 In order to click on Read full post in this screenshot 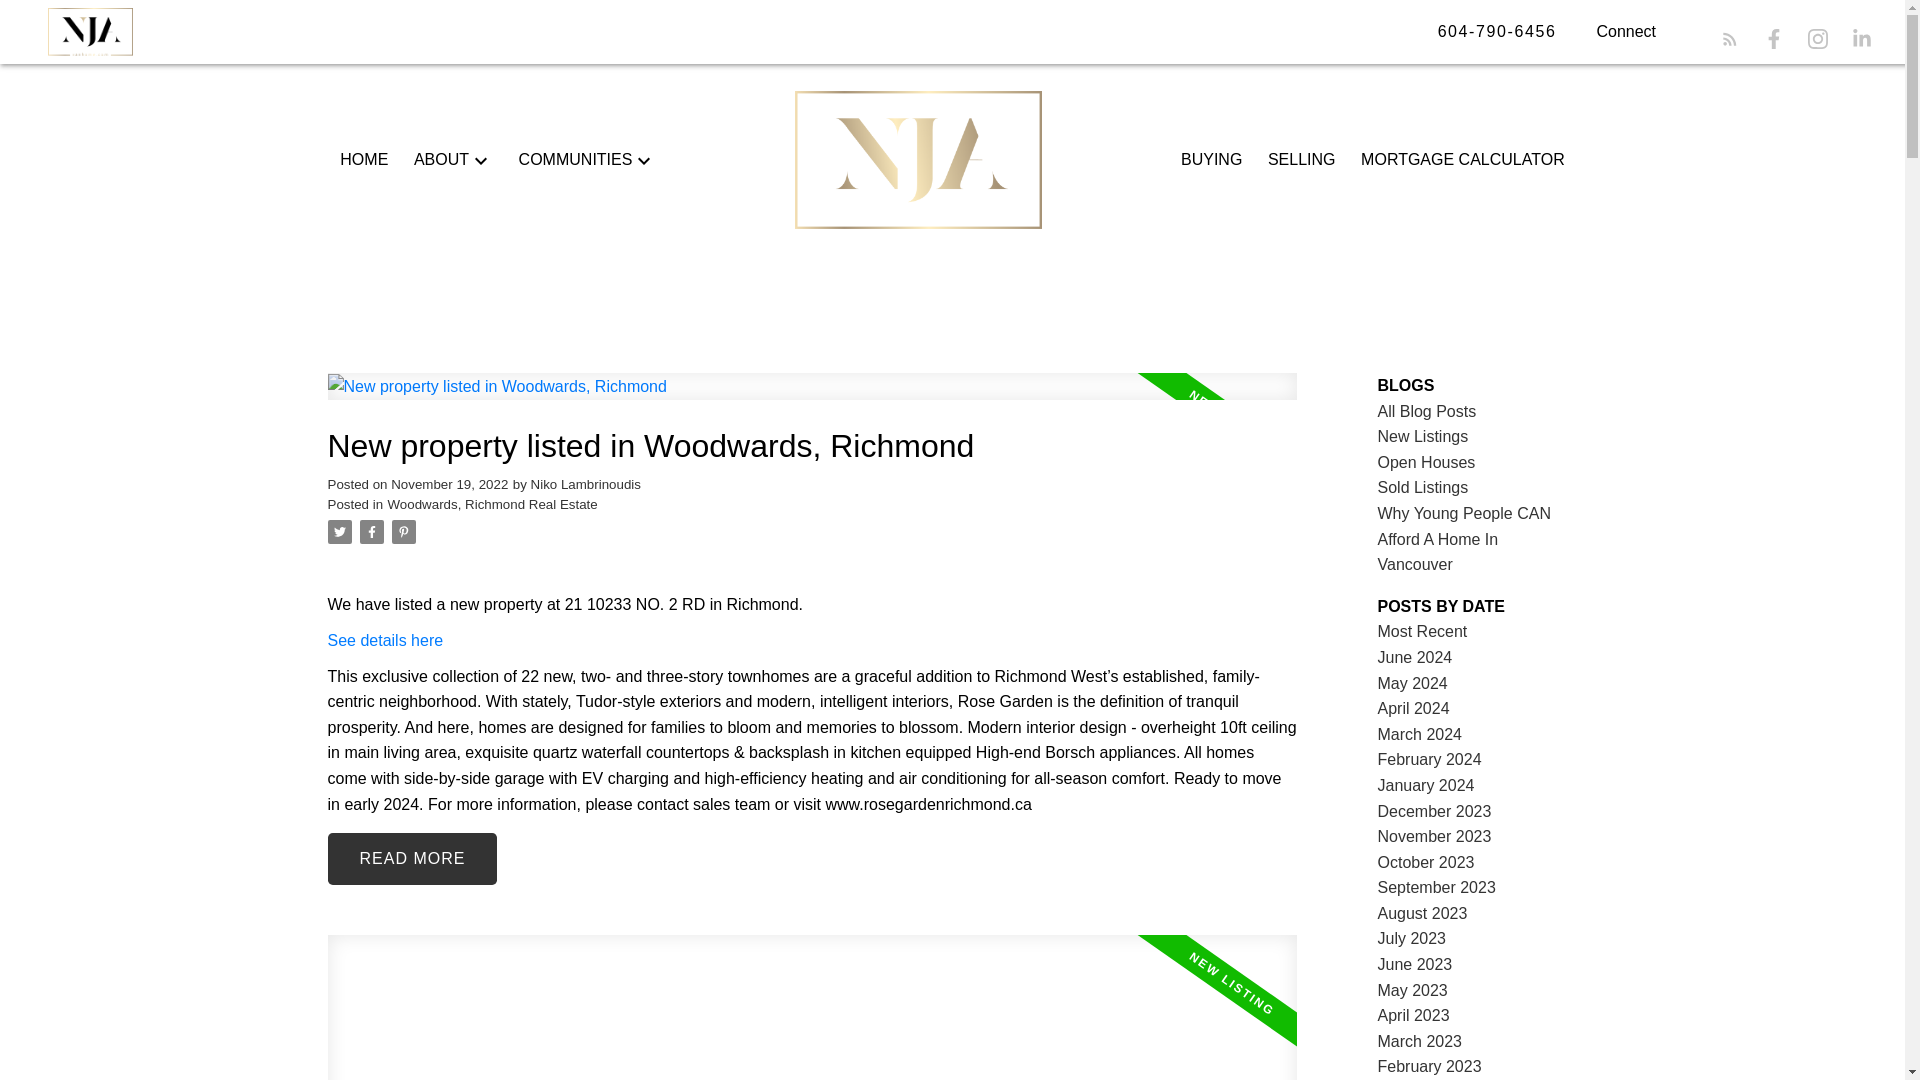, I will do `click(812, 1008)`.